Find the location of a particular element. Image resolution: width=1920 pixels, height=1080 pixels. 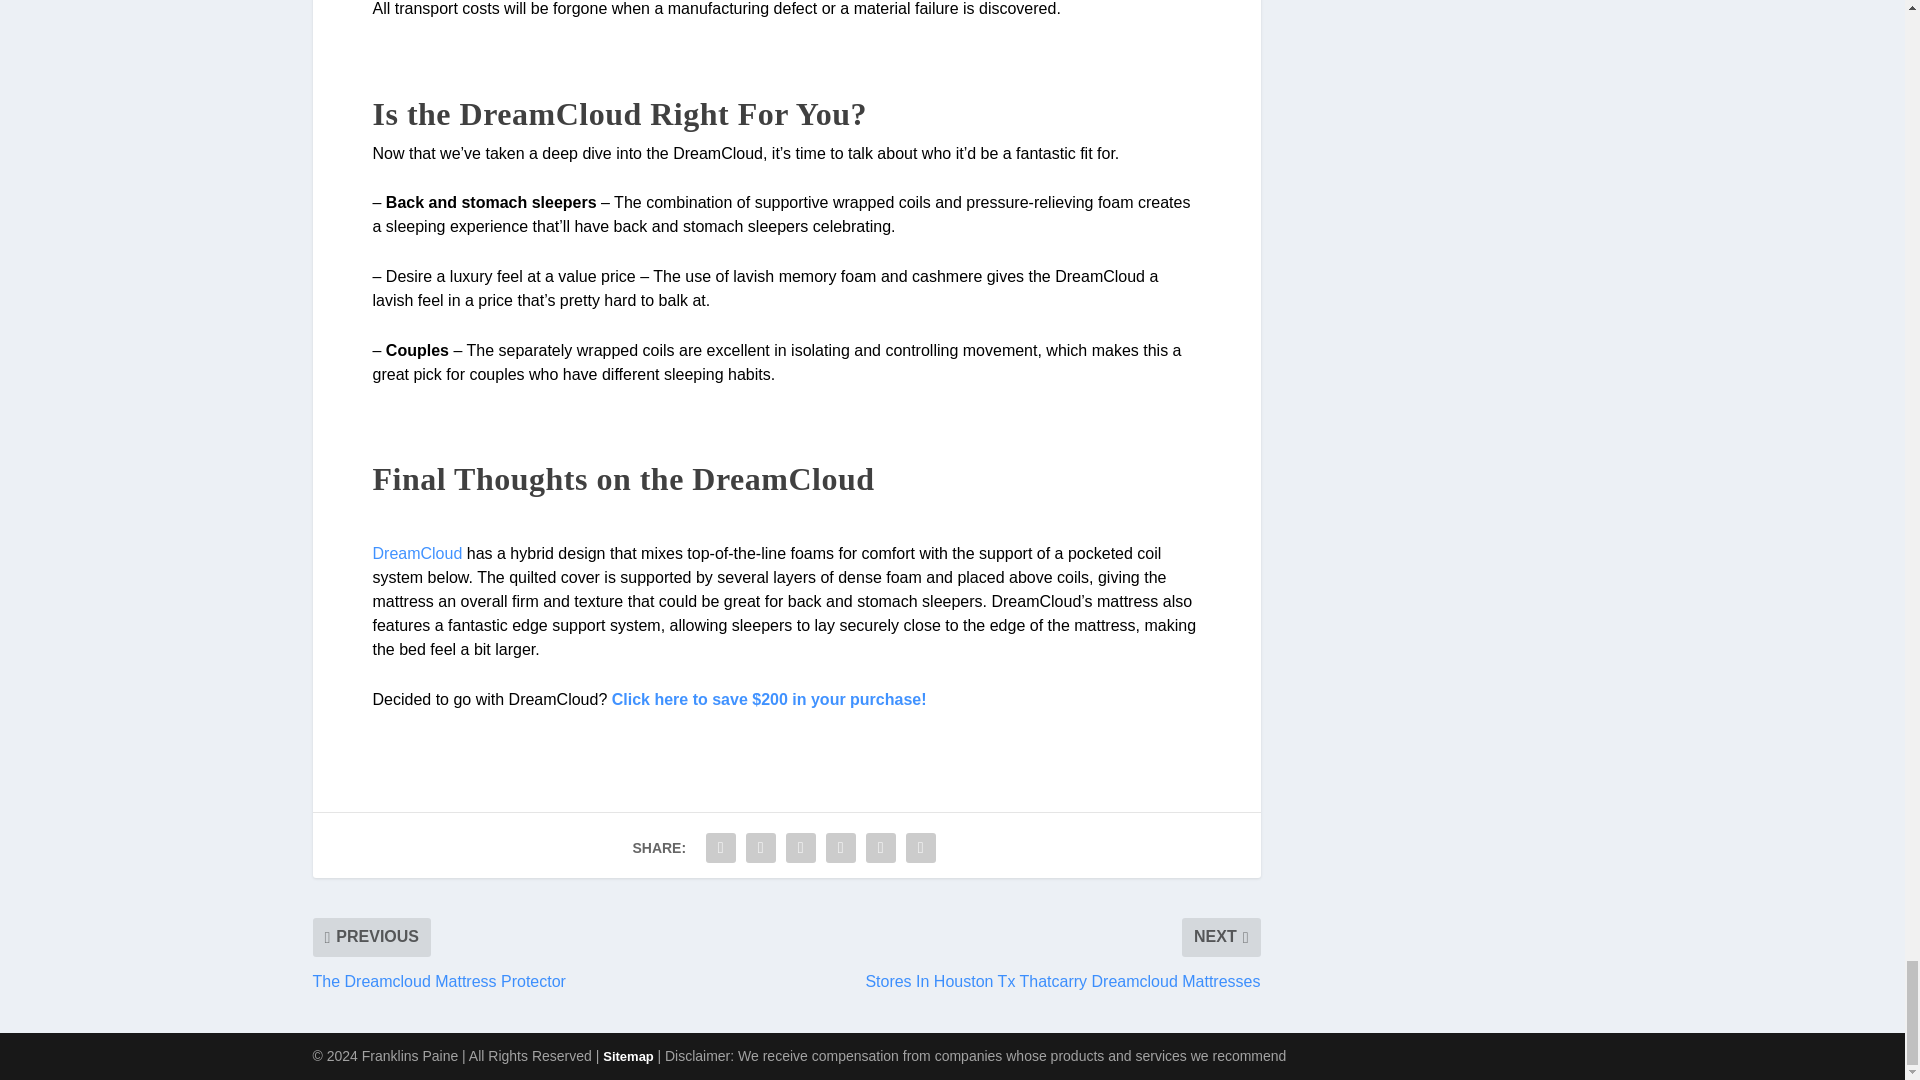

Share "Heavenly Mattress vs Dreamcloud" via LinkedIn is located at coordinates (920, 848).